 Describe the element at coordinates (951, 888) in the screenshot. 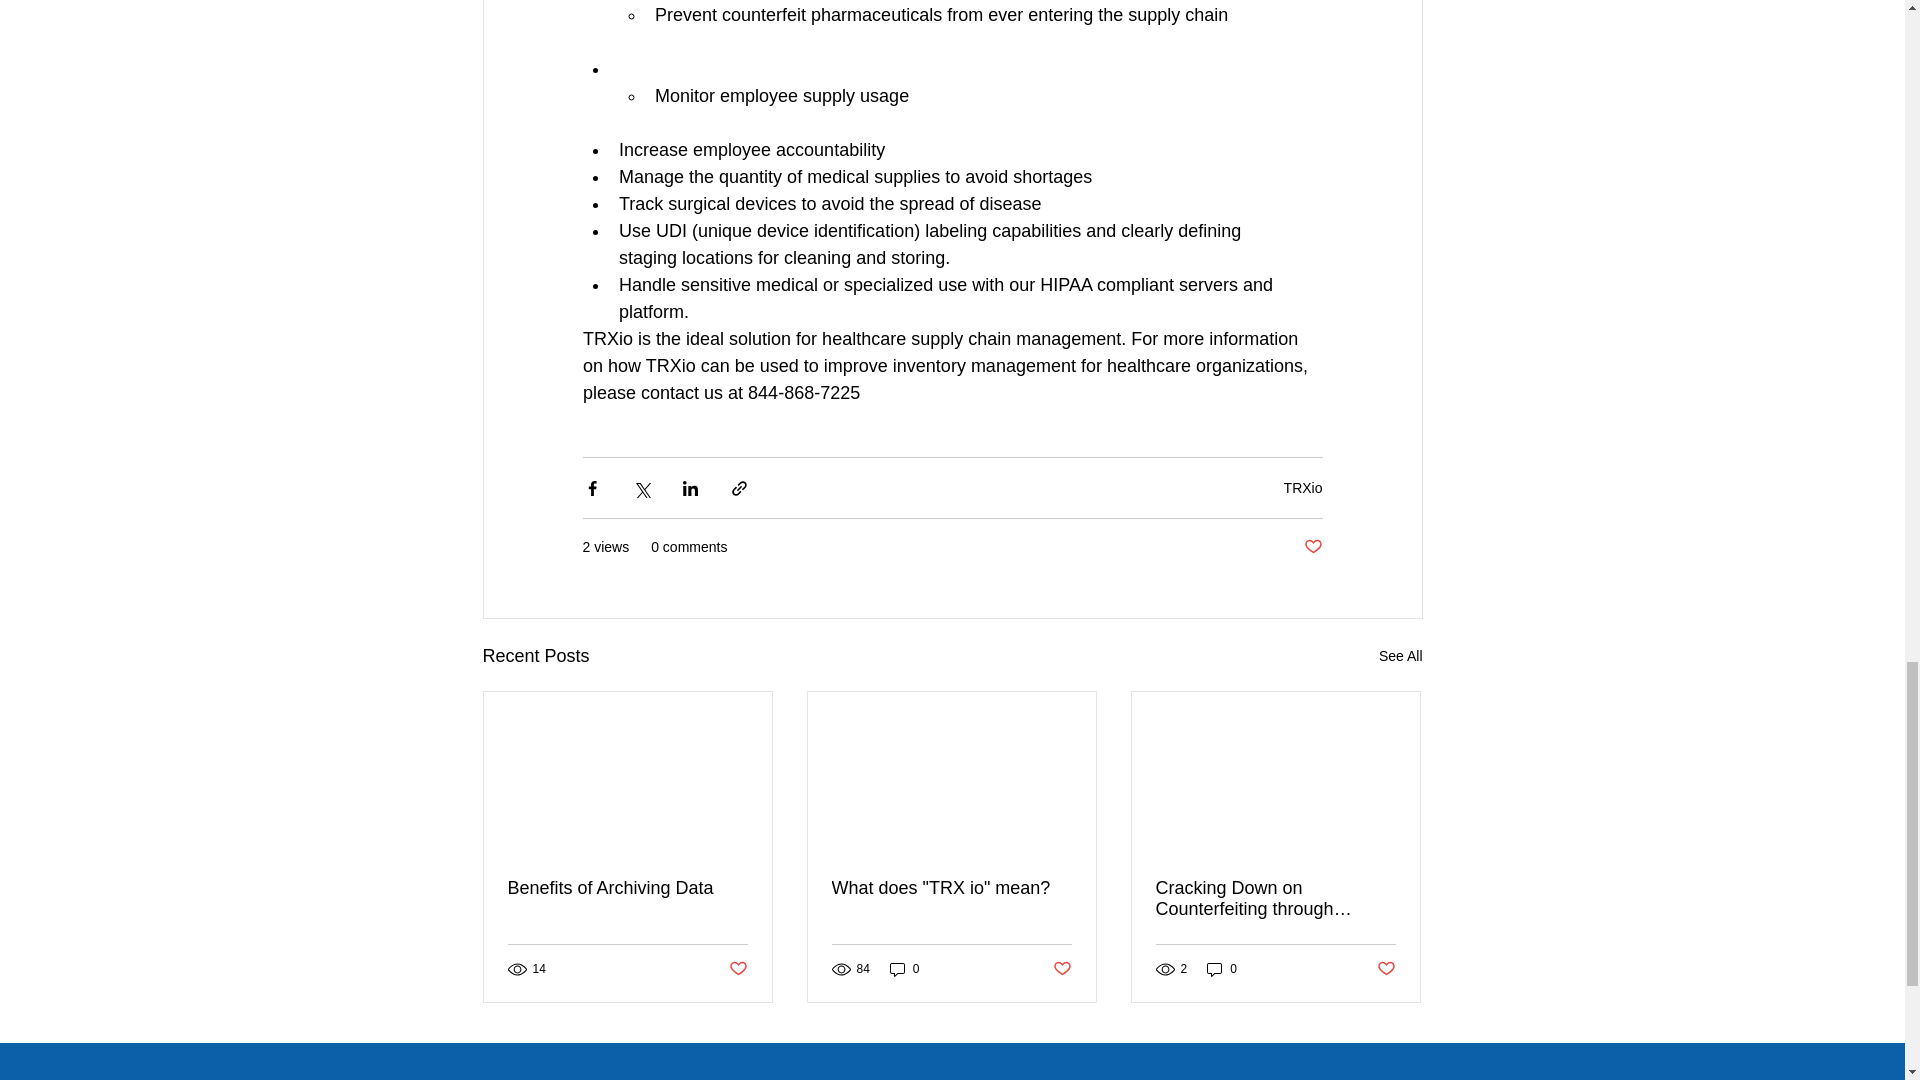

I see `What does "TRX io" mean?` at that location.